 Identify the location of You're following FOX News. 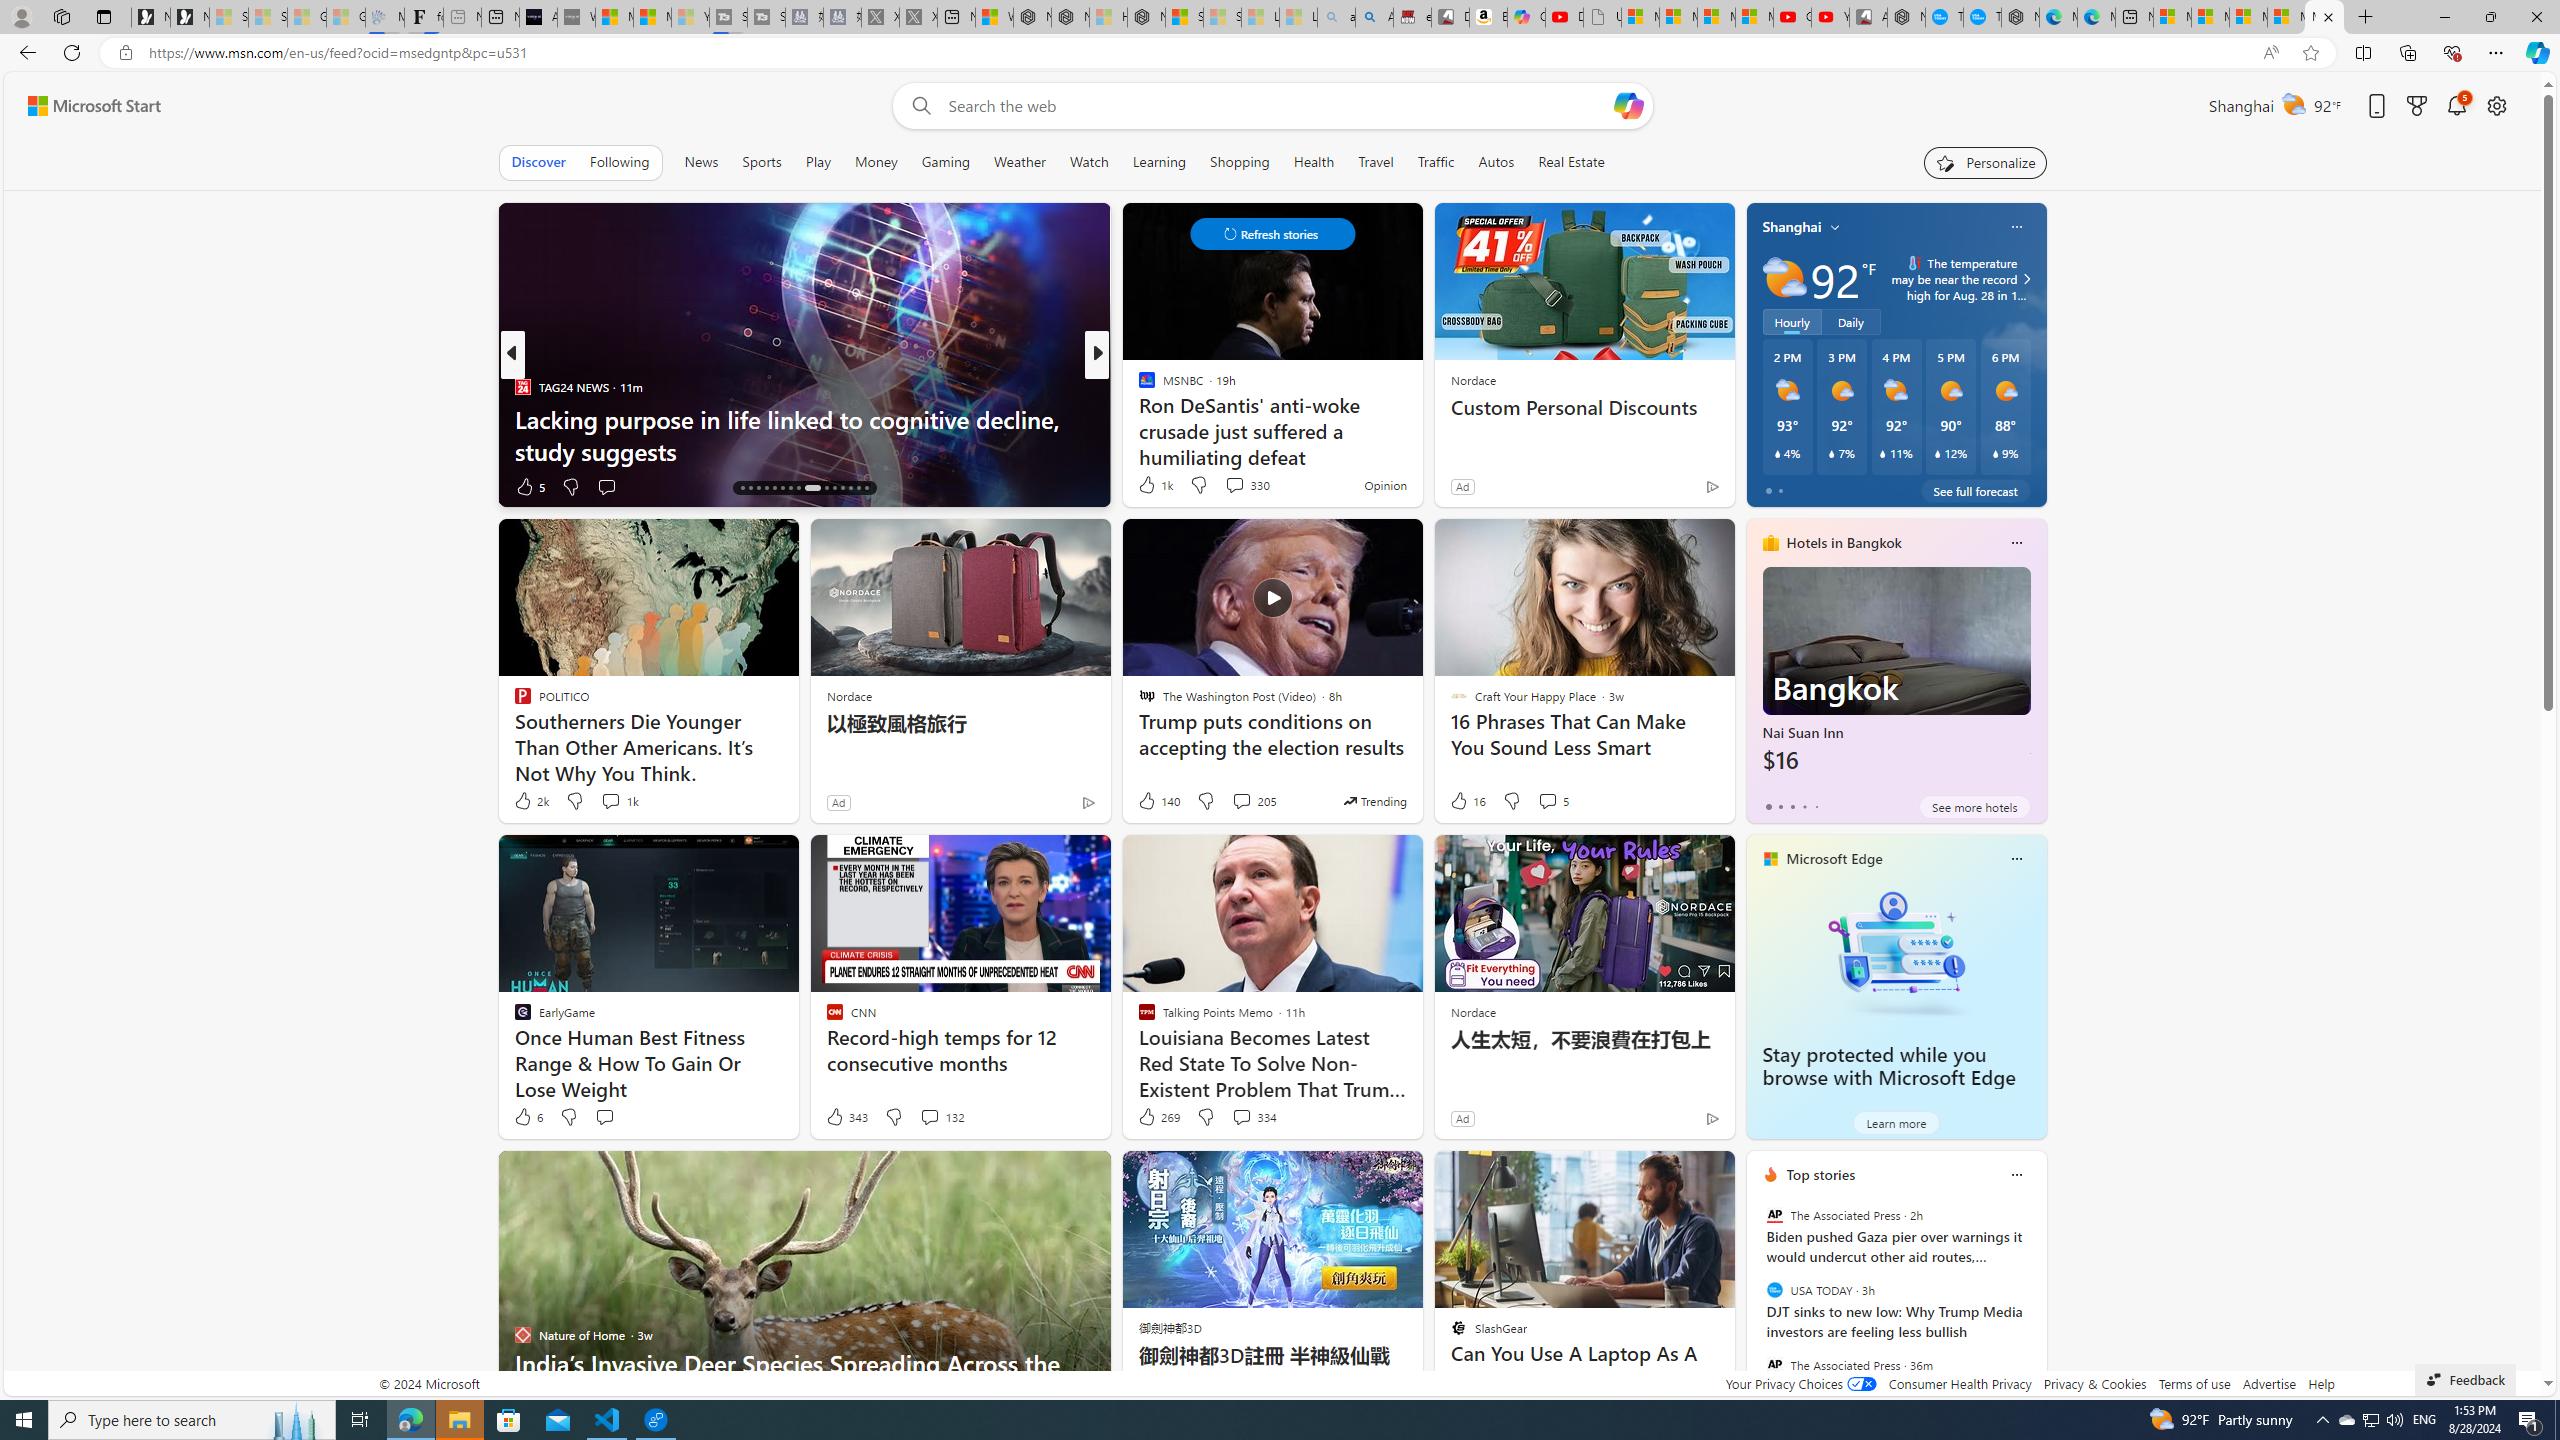
(445, 490).